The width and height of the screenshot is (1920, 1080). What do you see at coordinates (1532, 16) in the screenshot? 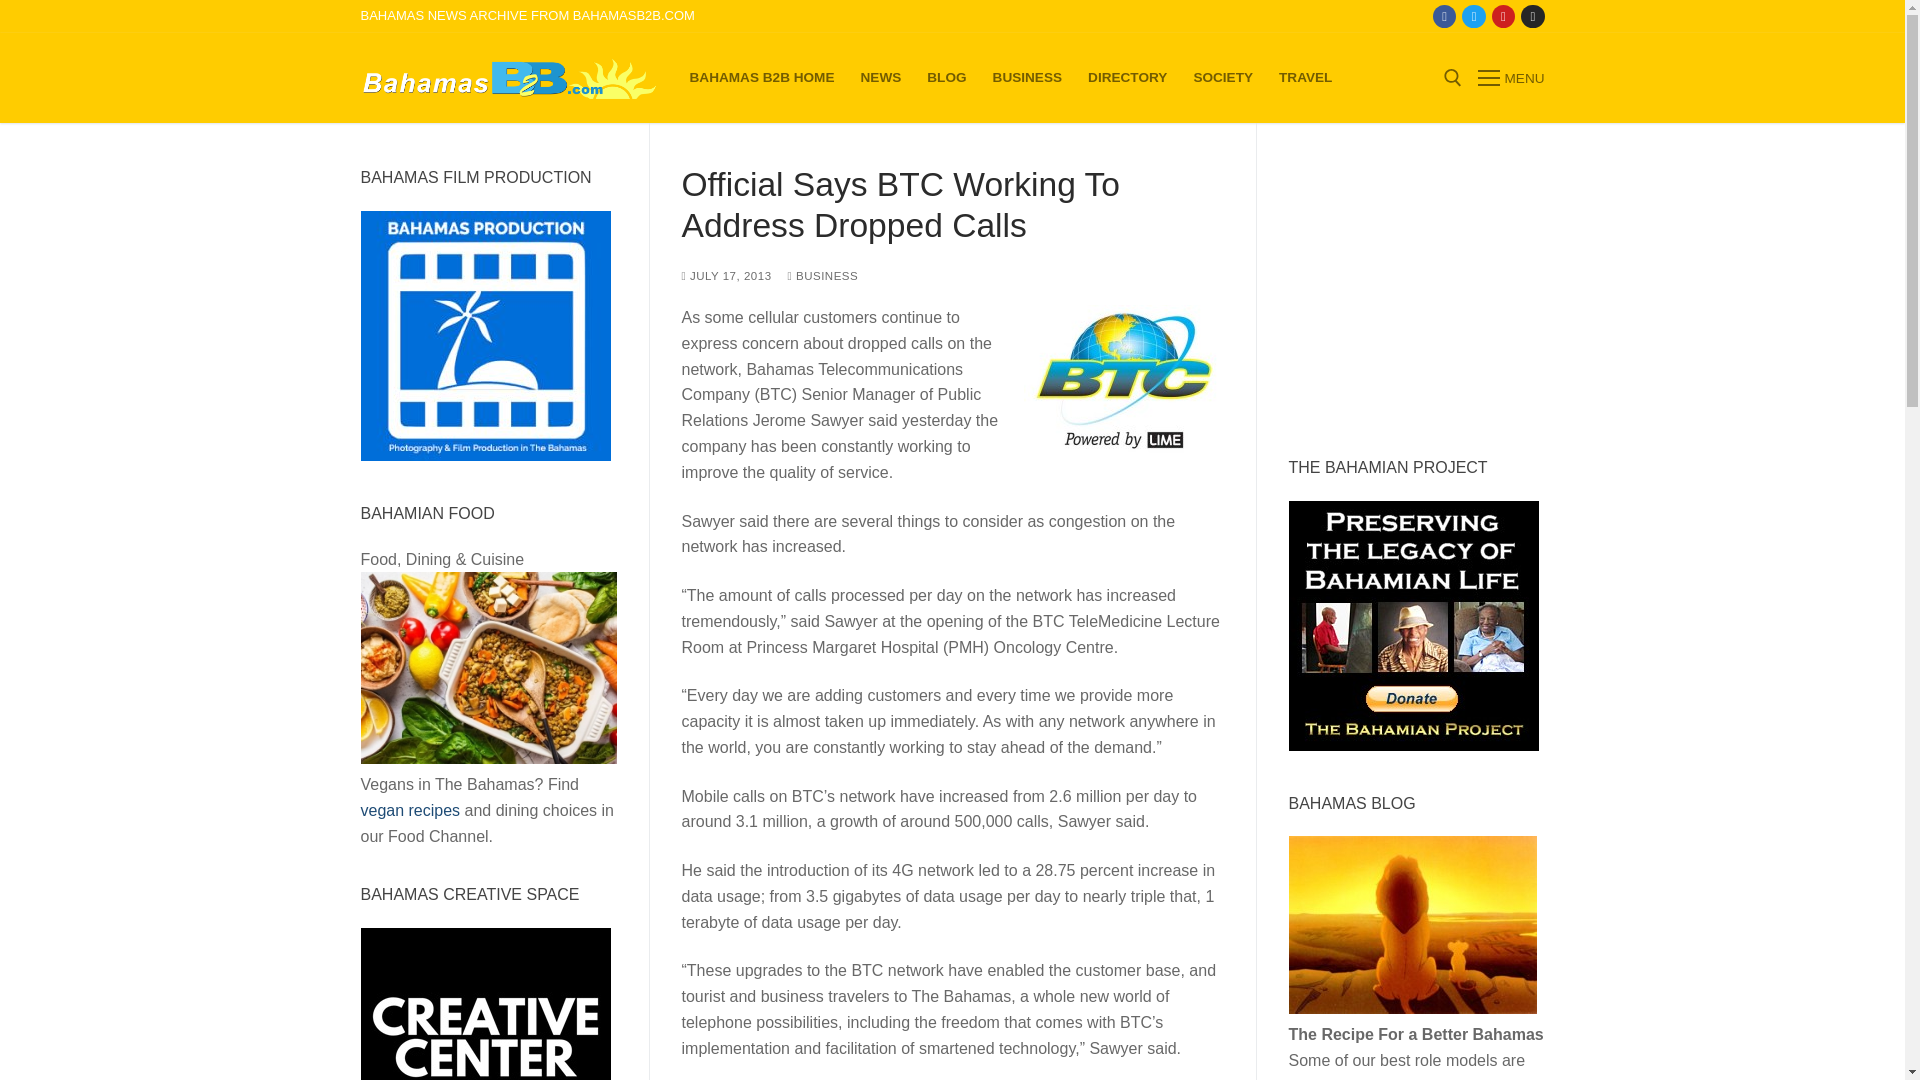
I see `Instagram` at bounding box center [1532, 16].